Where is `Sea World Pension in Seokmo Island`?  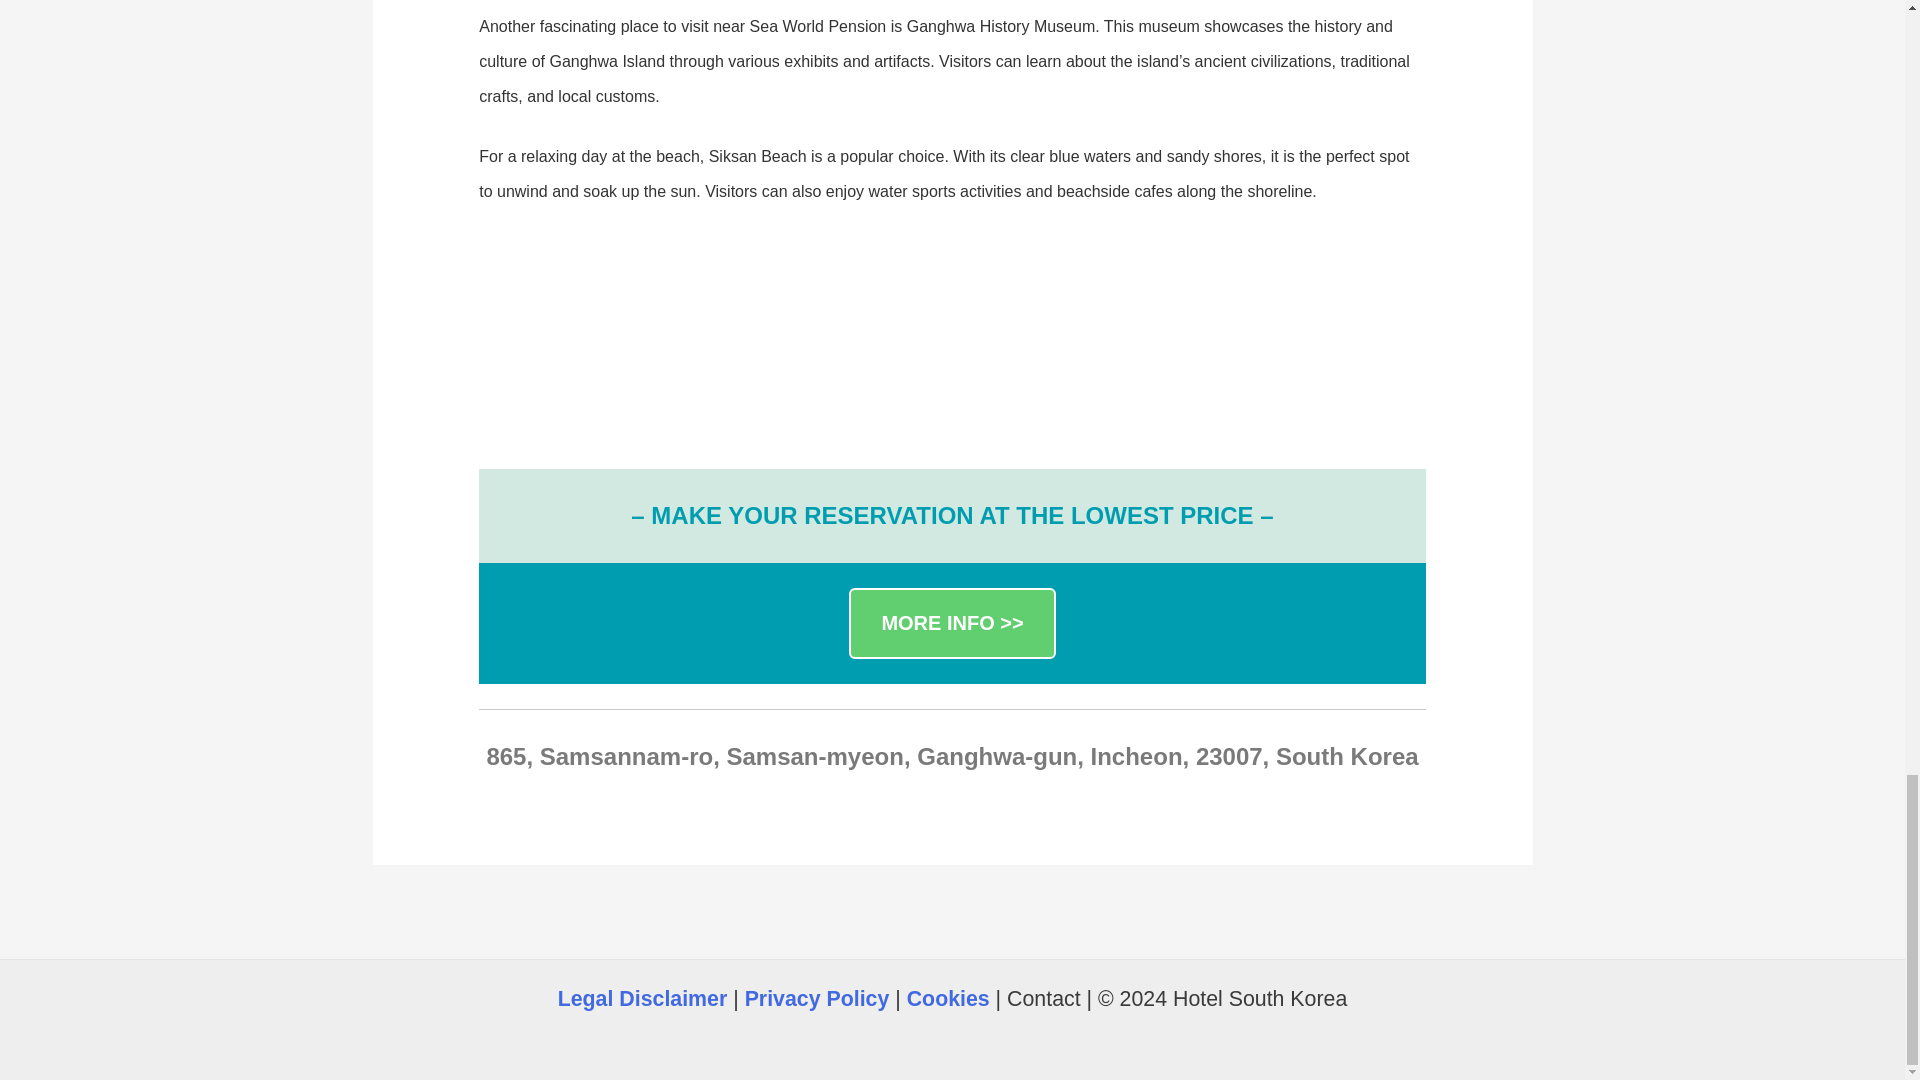
Sea World Pension in Seokmo Island is located at coordinates (947, 333).